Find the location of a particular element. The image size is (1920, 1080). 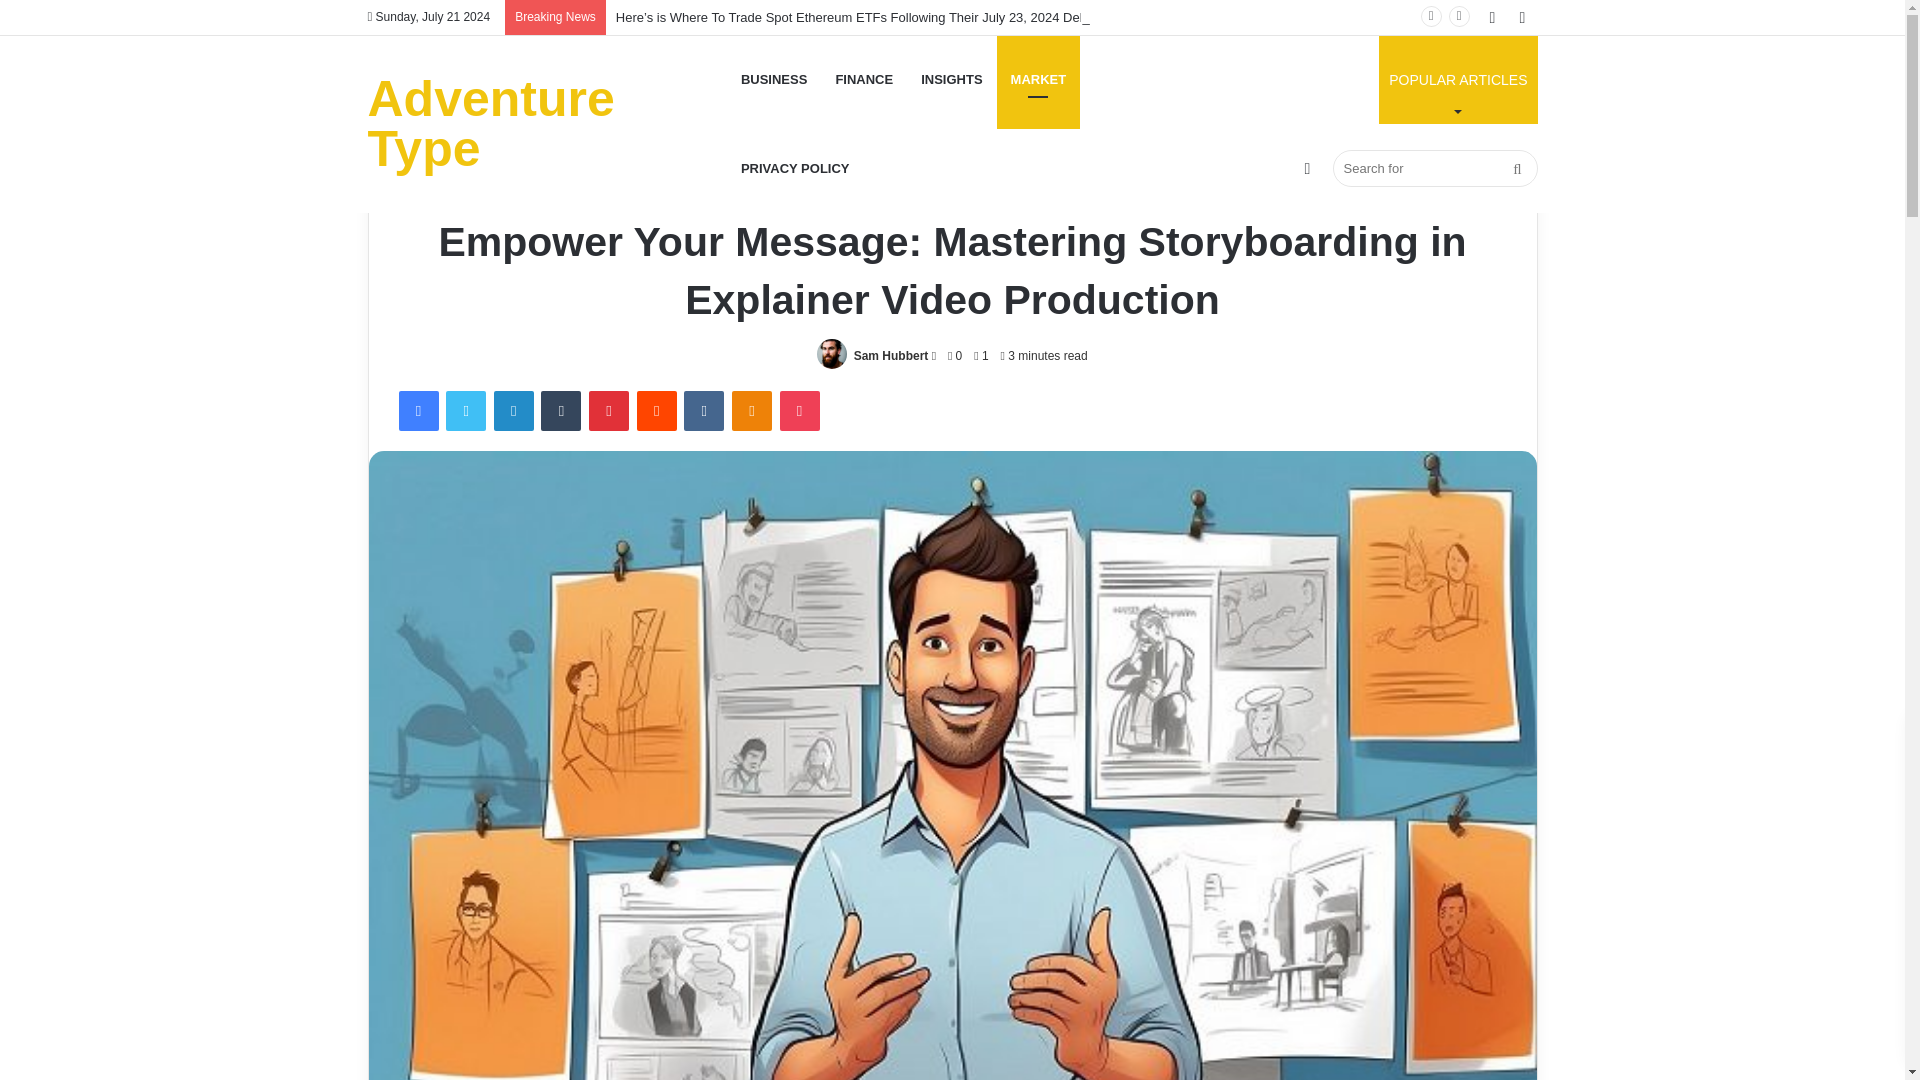

Sam Hubbert is located at coordinates (892, 355).